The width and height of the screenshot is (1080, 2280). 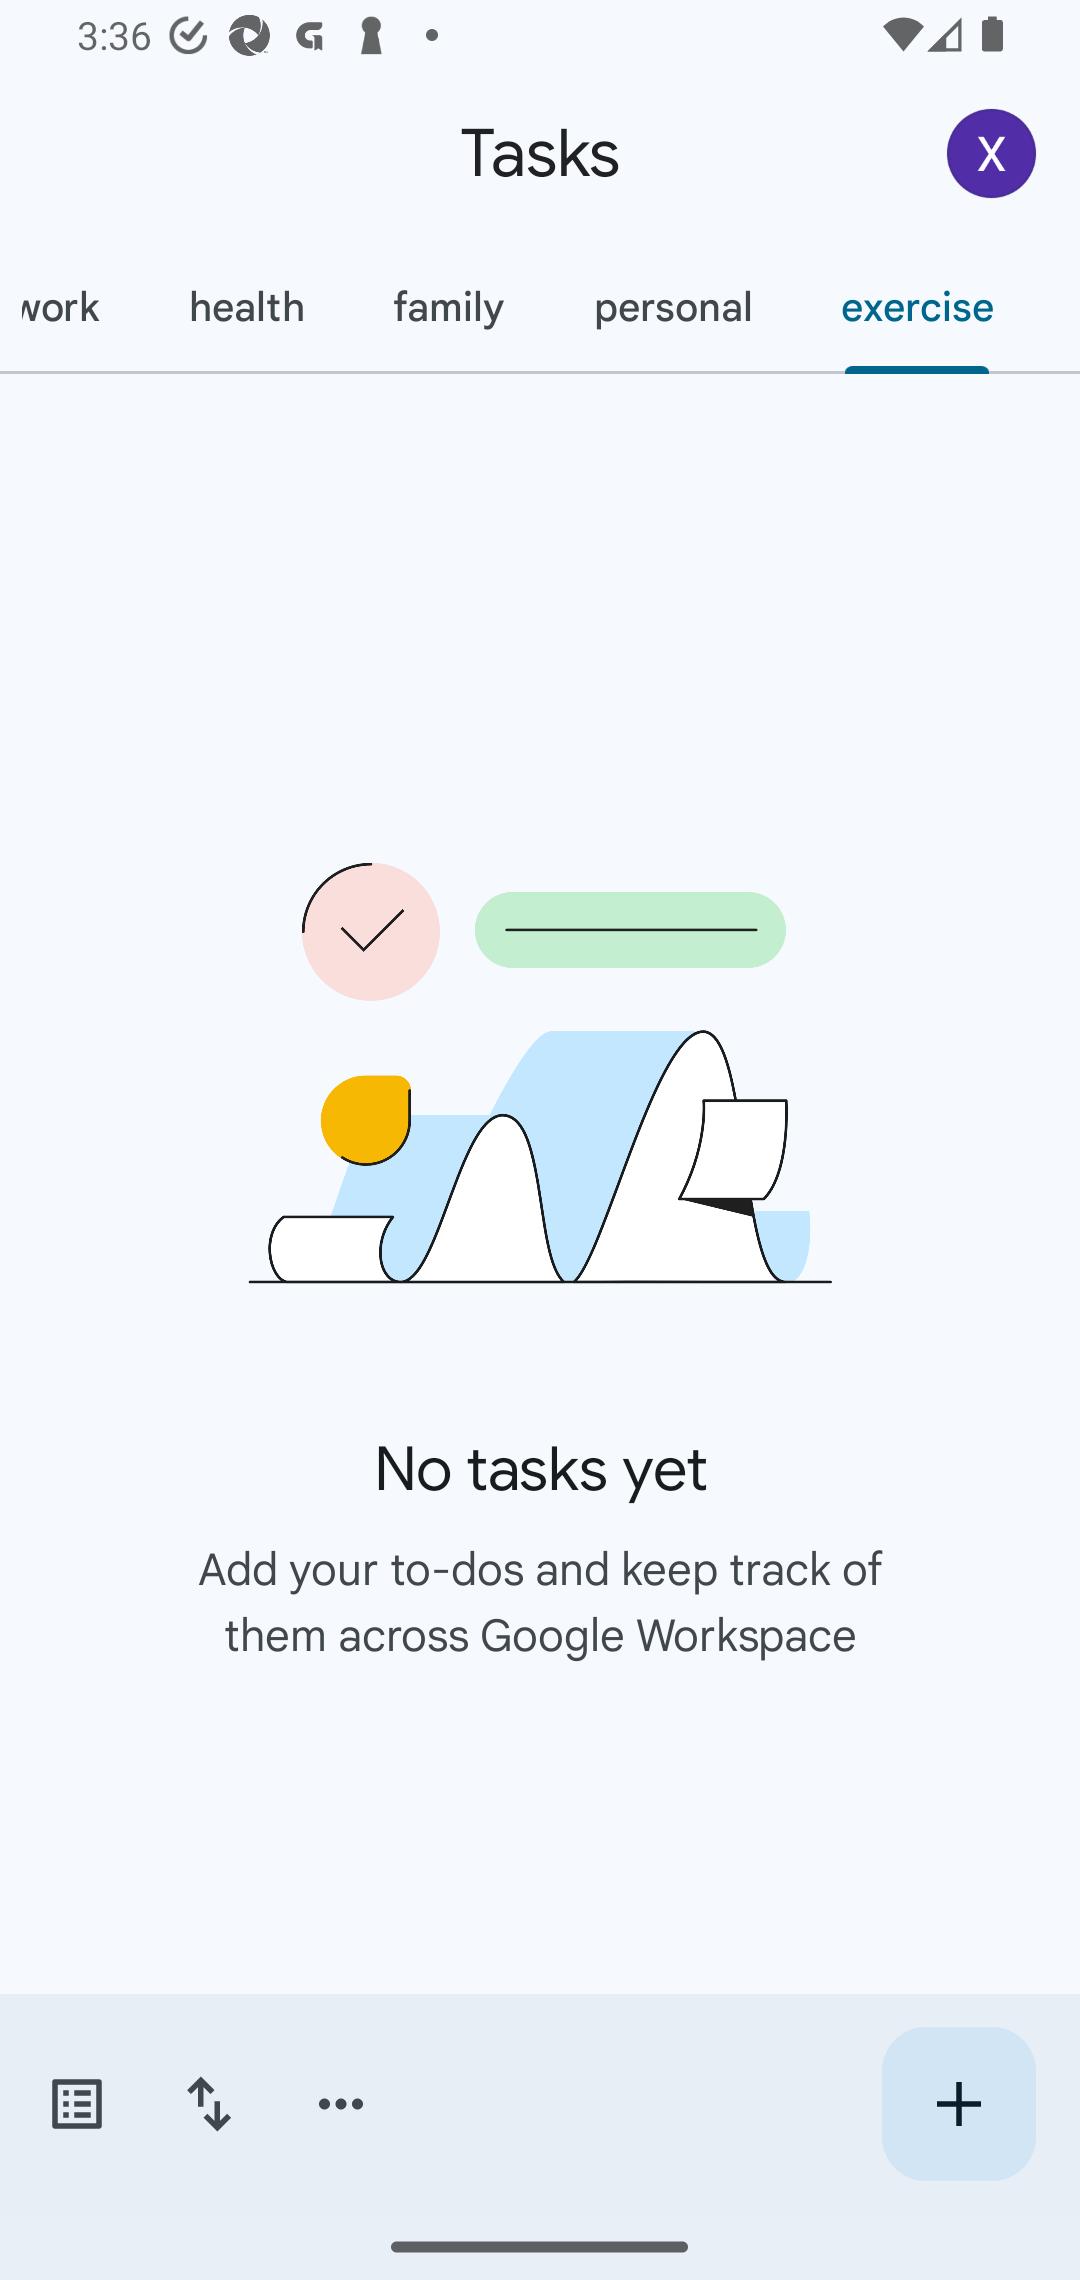 I want to click on Create new task, so click(x=958, y=2104).